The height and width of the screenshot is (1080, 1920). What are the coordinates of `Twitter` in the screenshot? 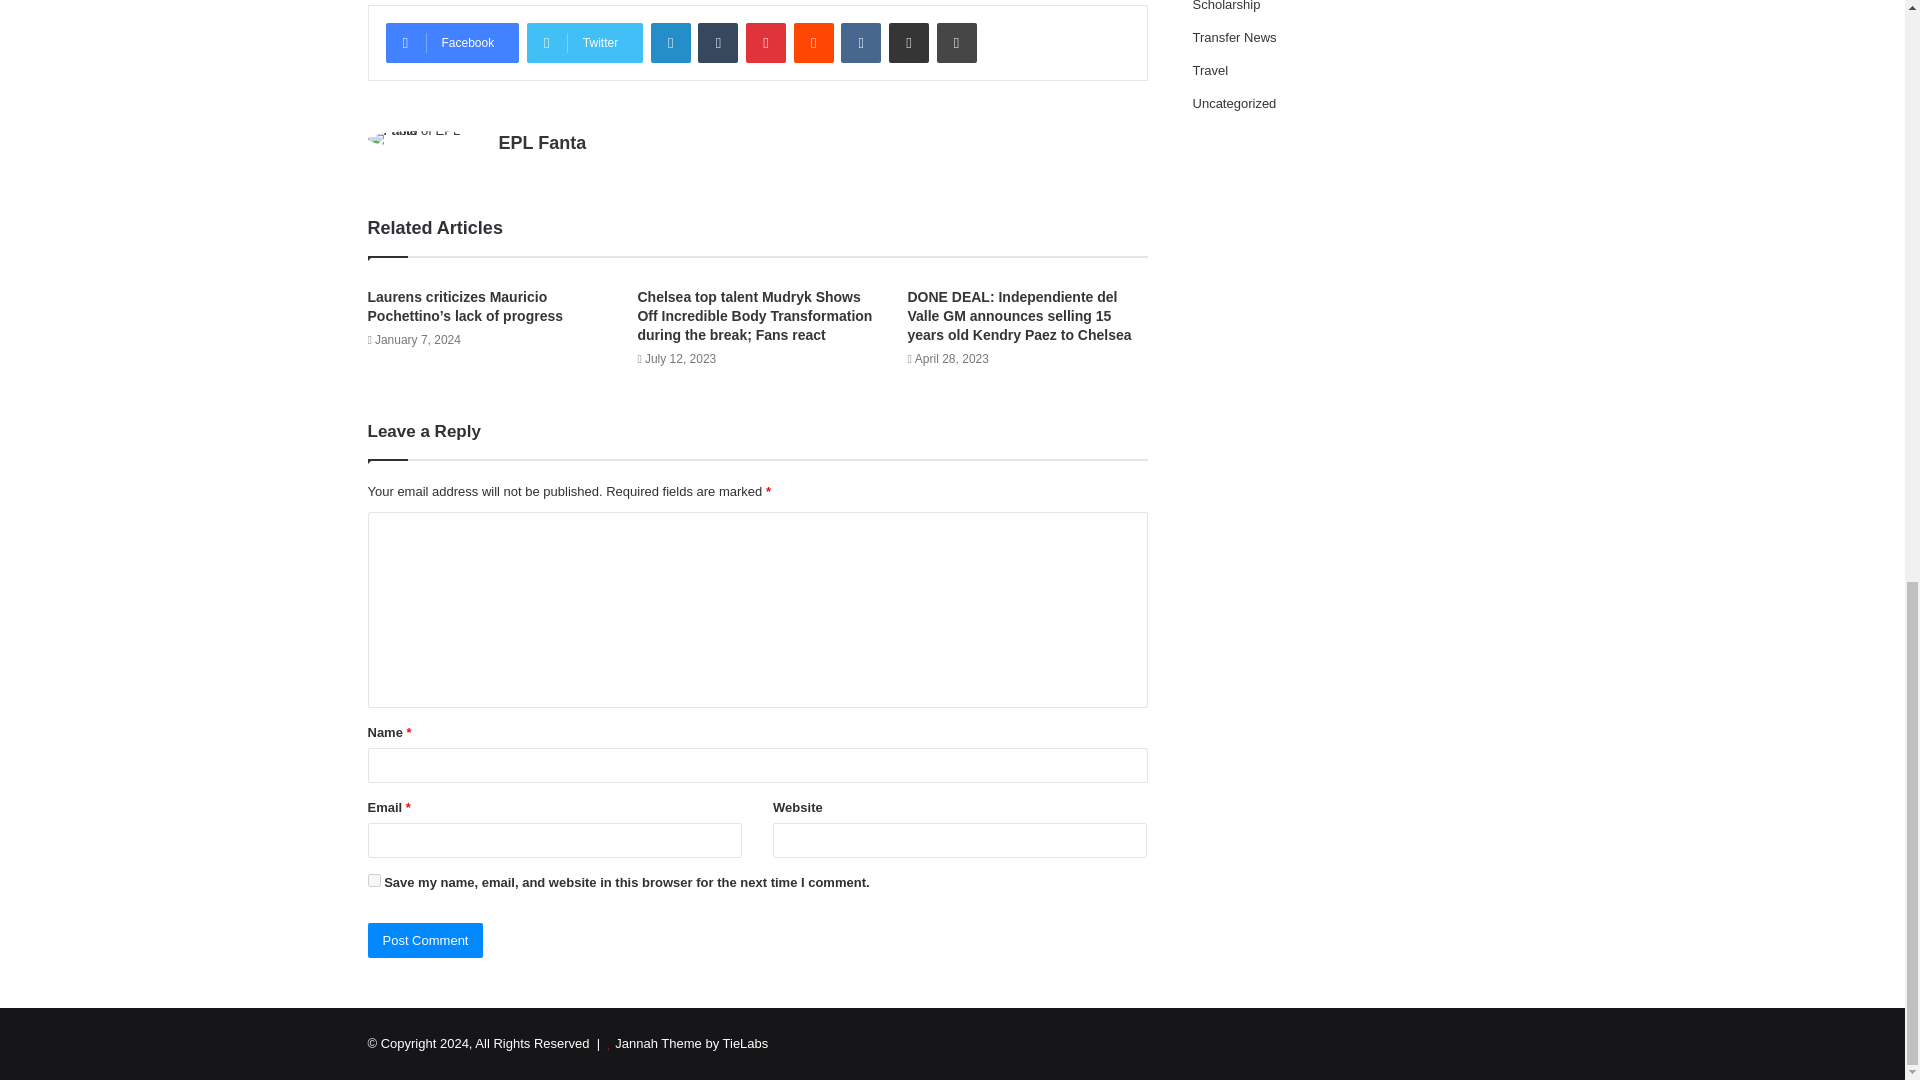 It's located at (584, 42).